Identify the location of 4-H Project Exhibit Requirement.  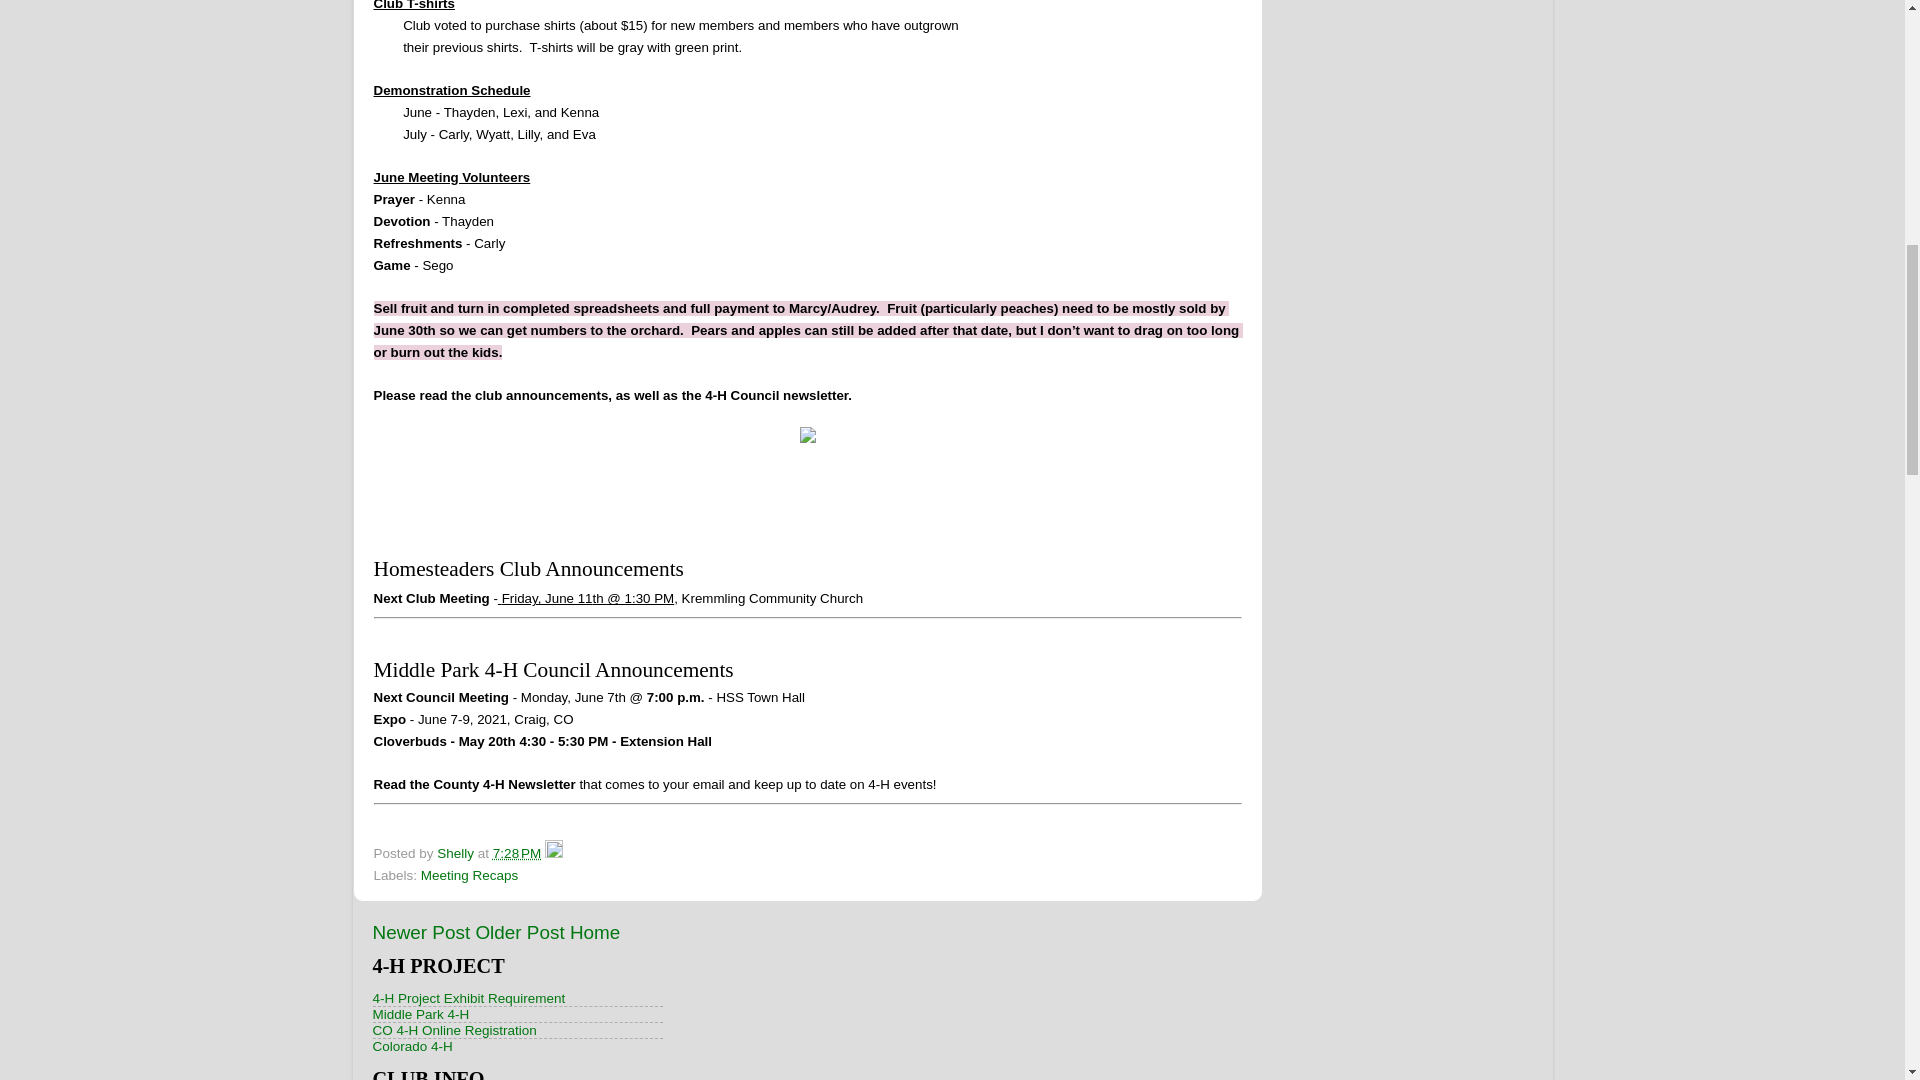
(468, 998).